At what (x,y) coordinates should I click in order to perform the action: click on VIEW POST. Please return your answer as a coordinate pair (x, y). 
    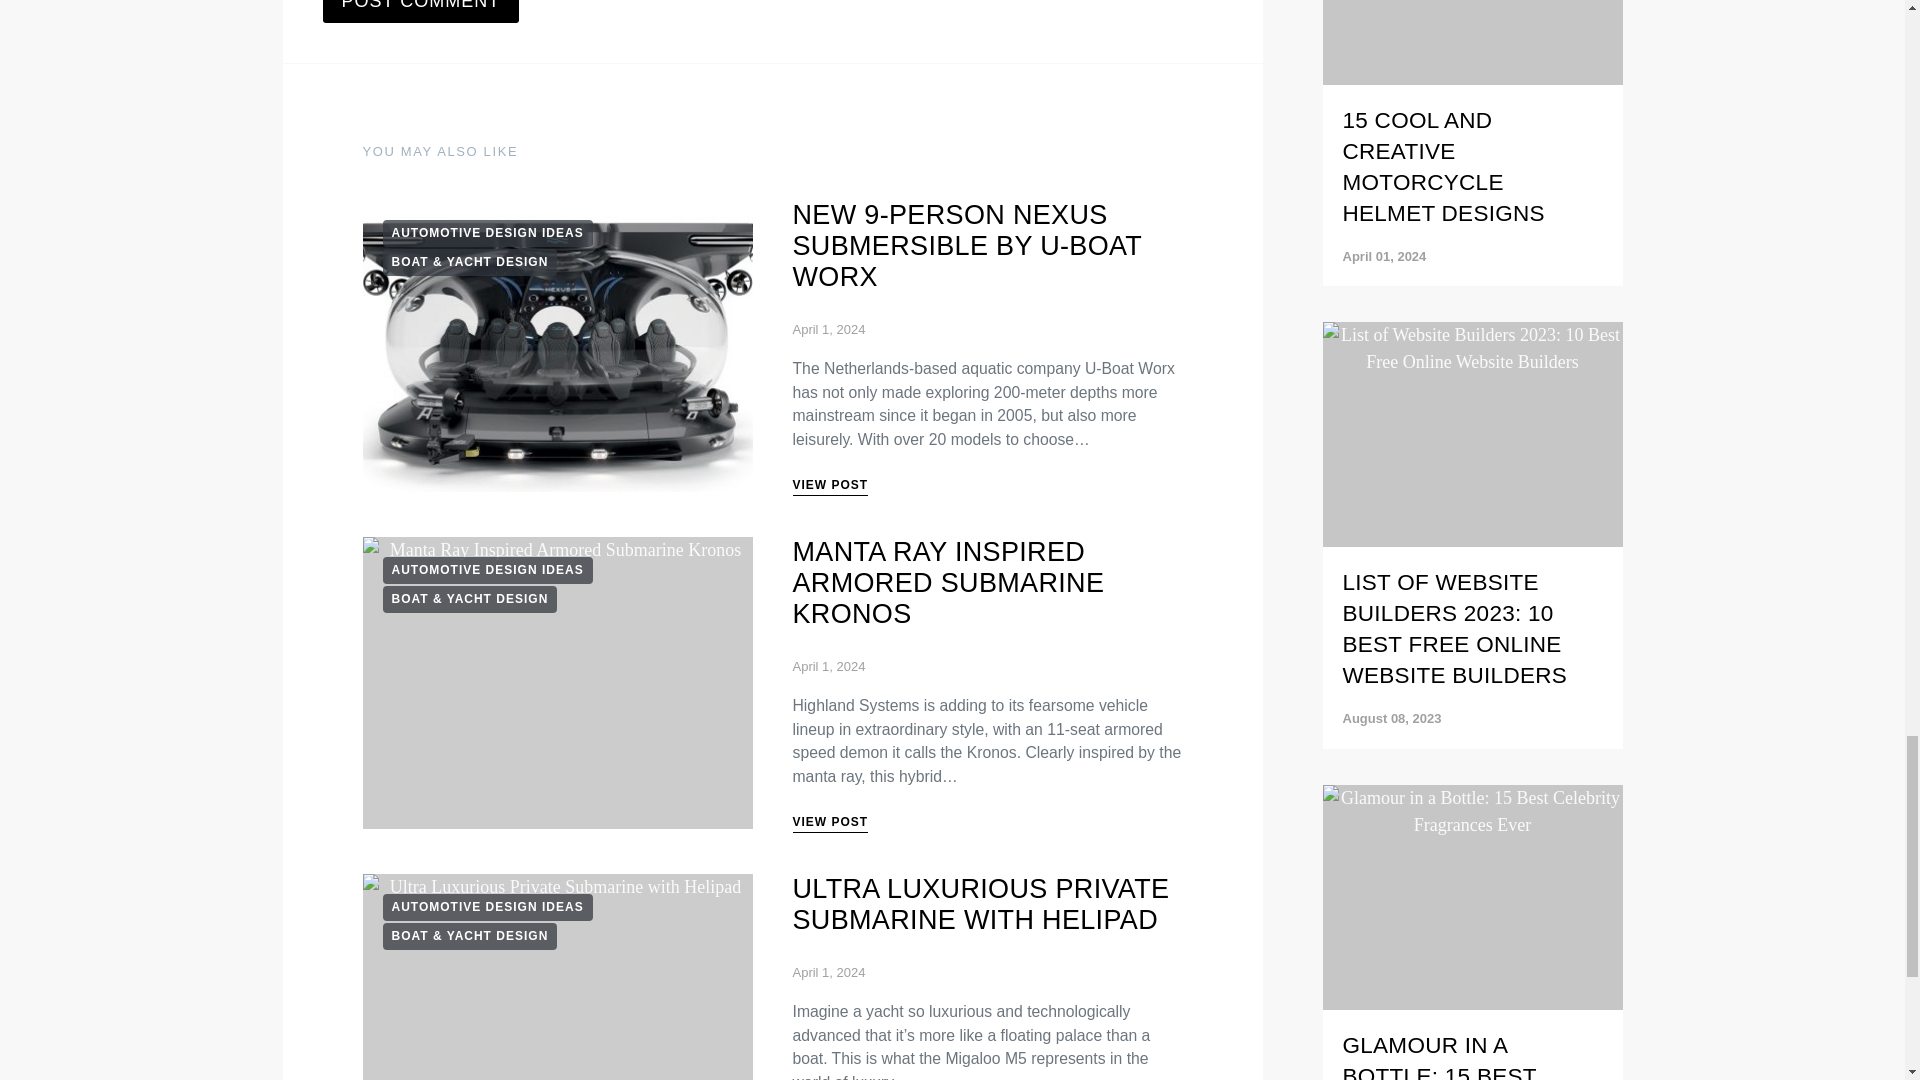
    Looking at the image, I should click on (829, 824).